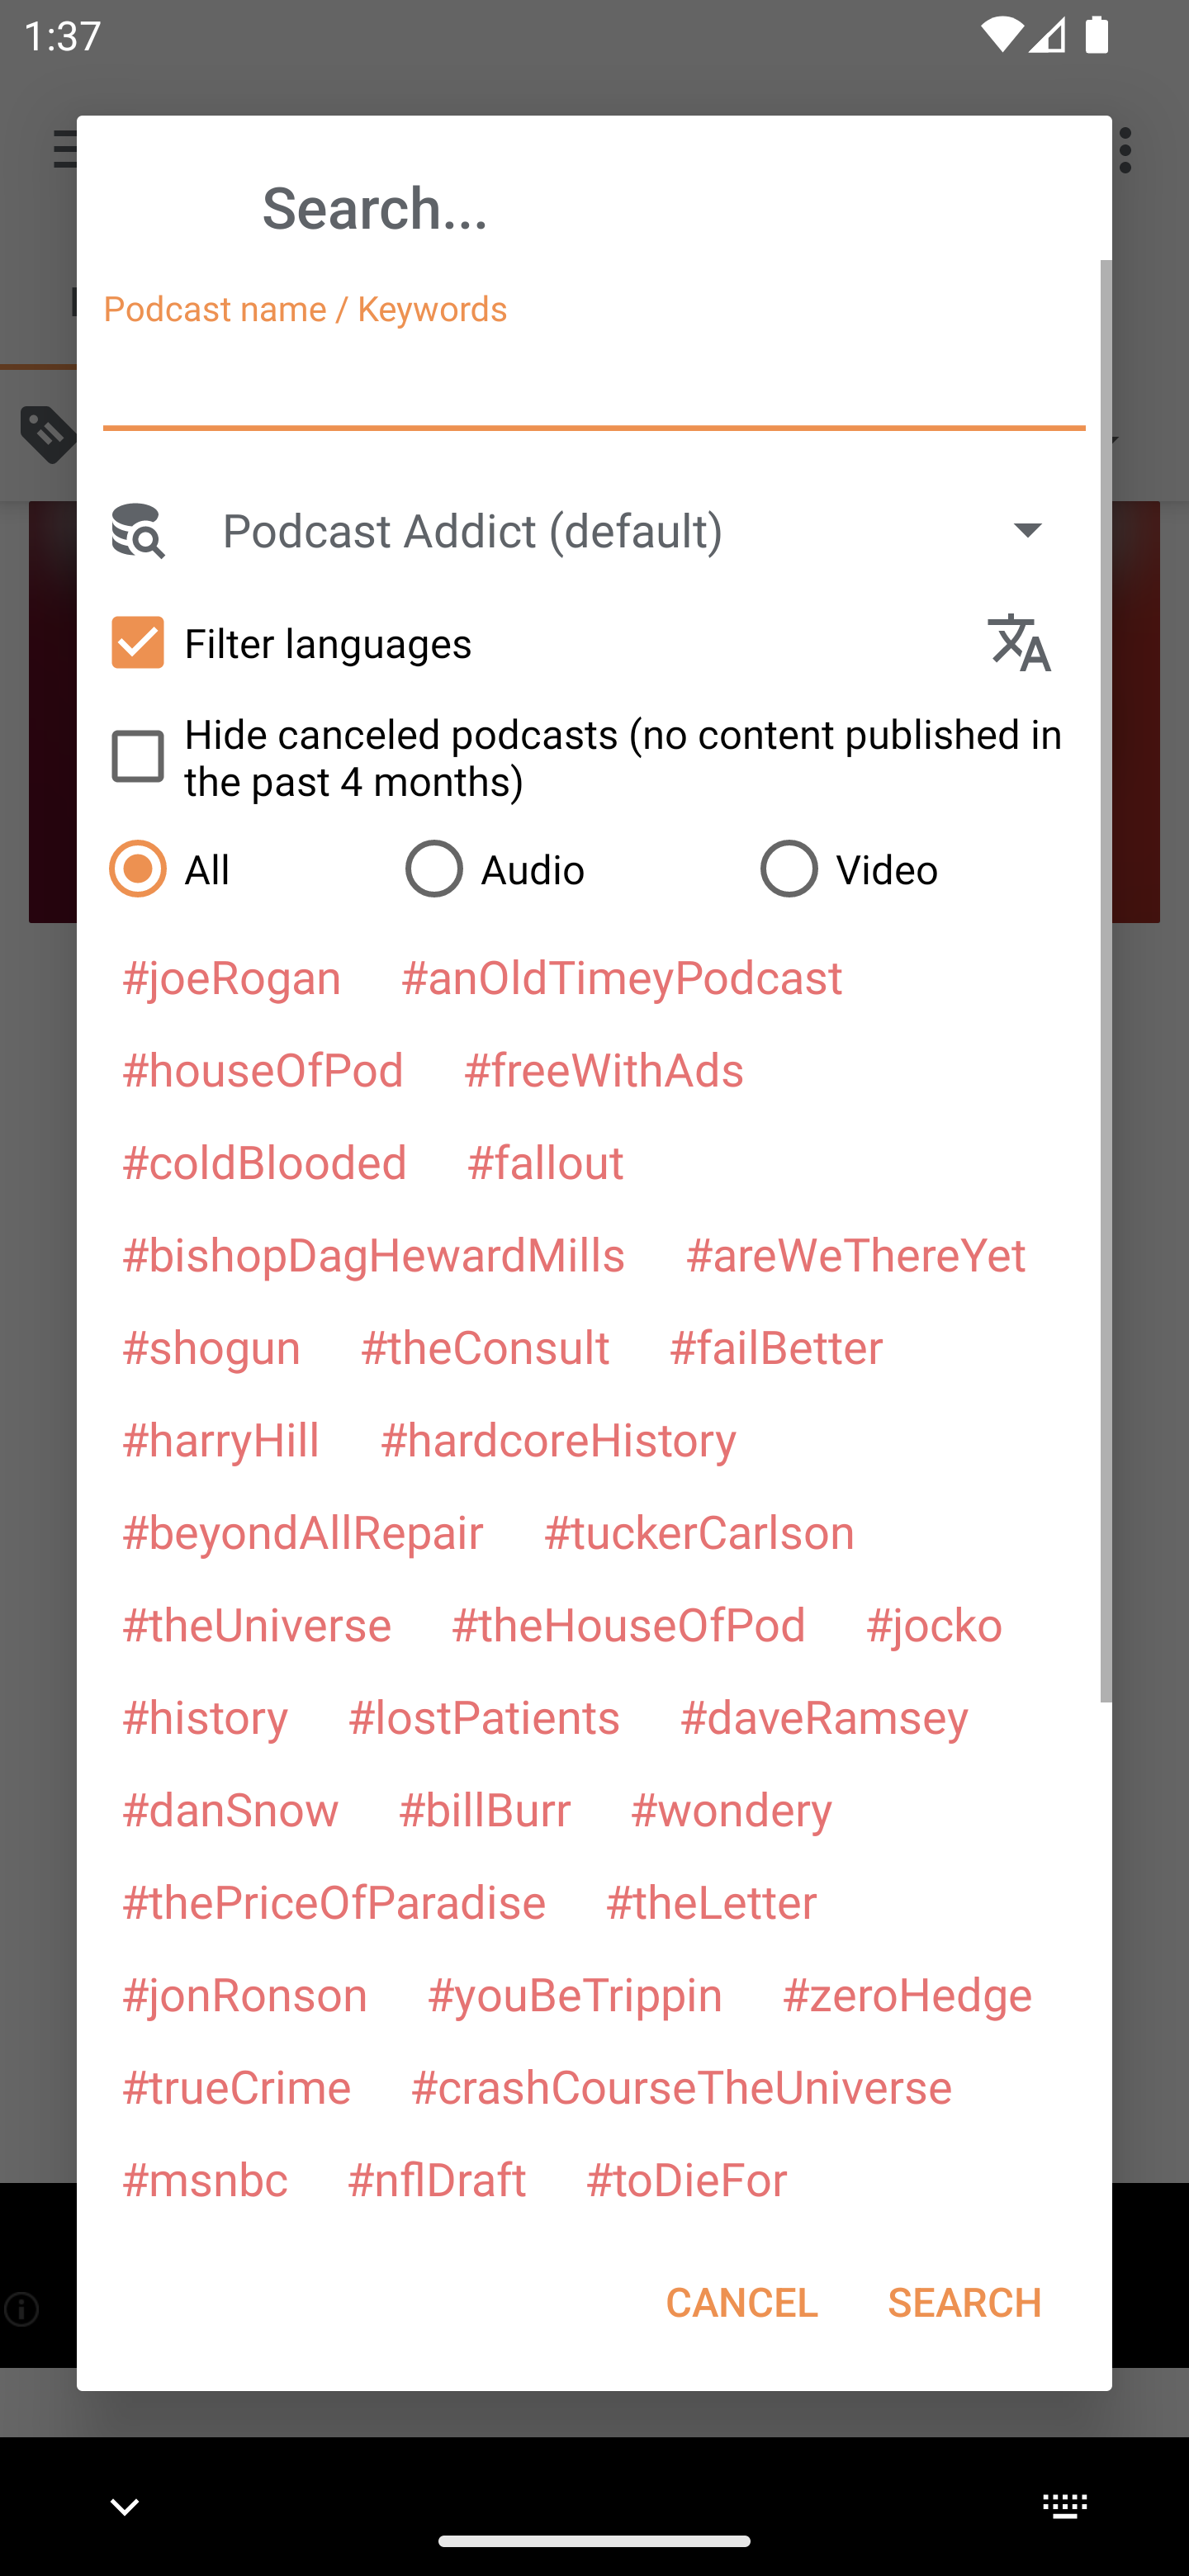 The image size is (1189, 2576). What do you see at coordinates (302, 1529) in the screenshot?
I see `#beyondAllRepair` at bounding box center [302, 1529].